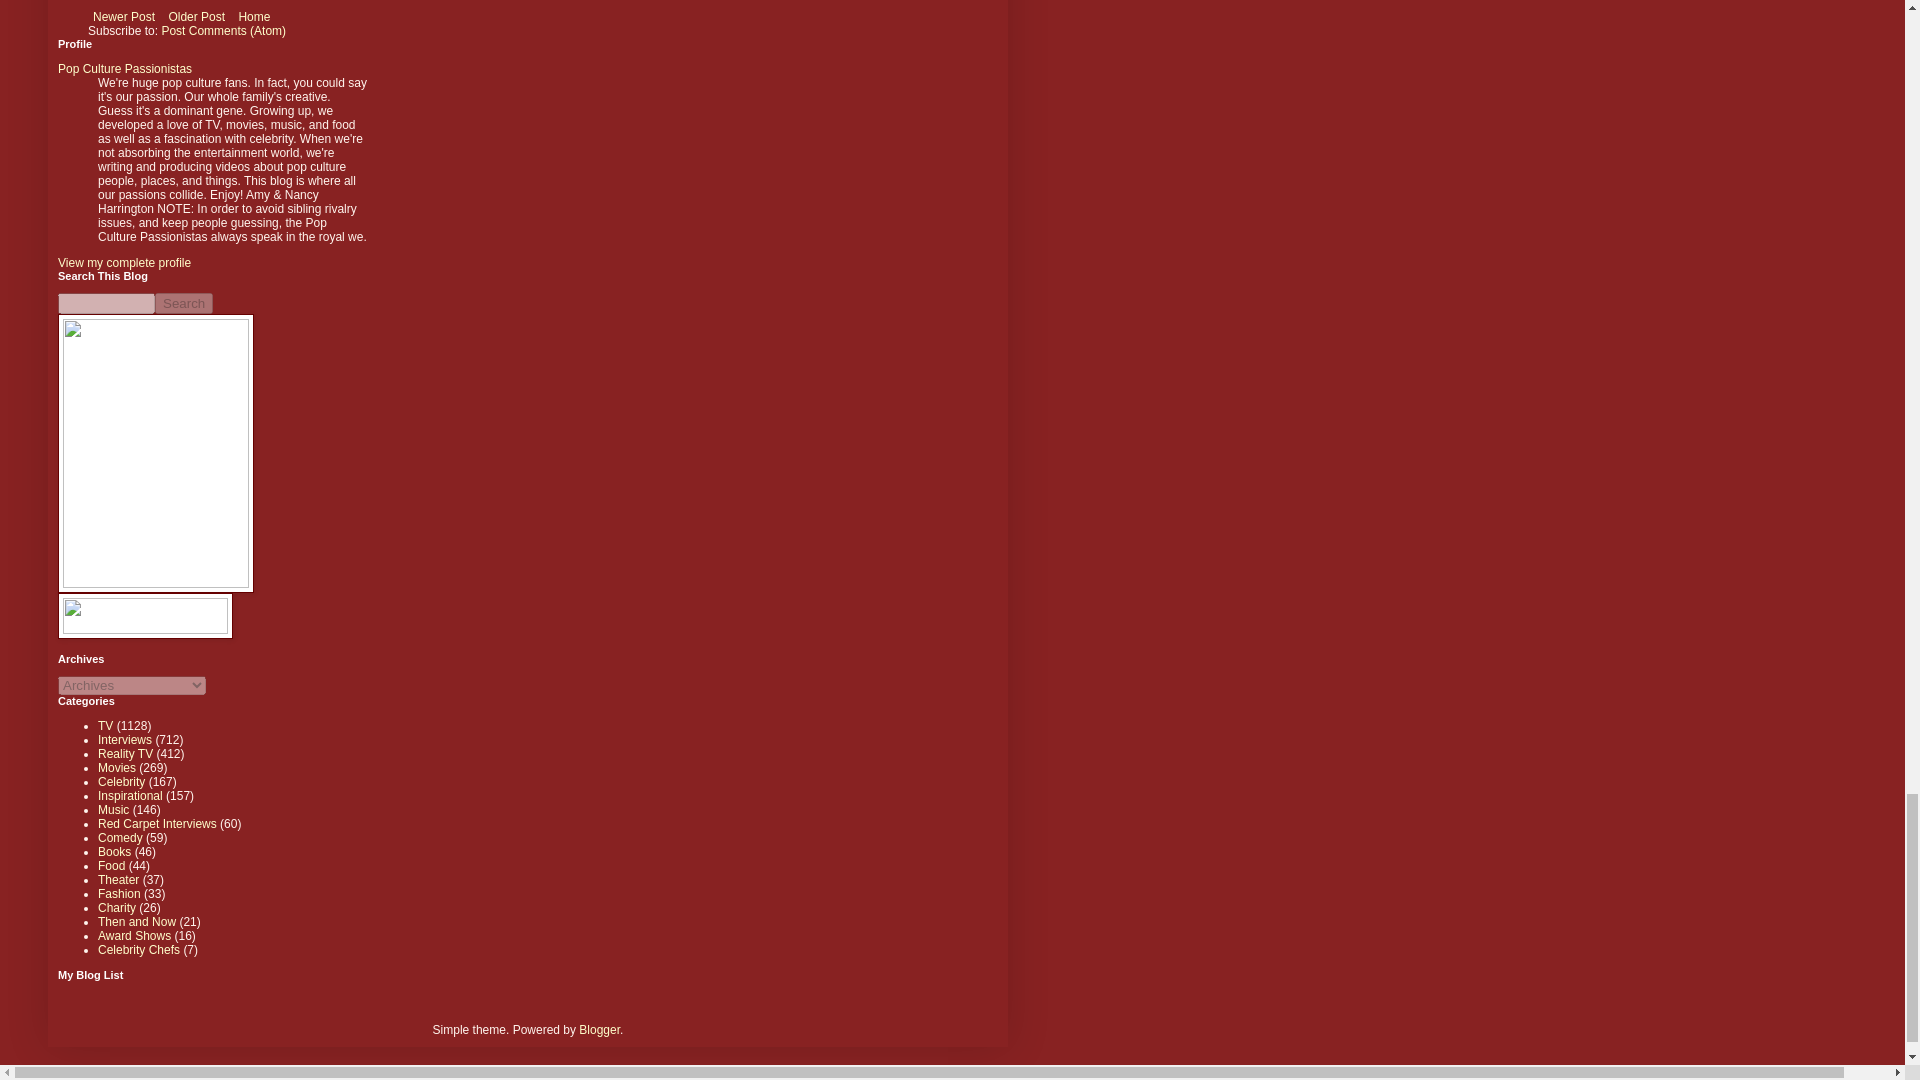  What do you see at coordinates (110, 865) in the screenshot?
I see `Food` at bounding box center [110, 865].